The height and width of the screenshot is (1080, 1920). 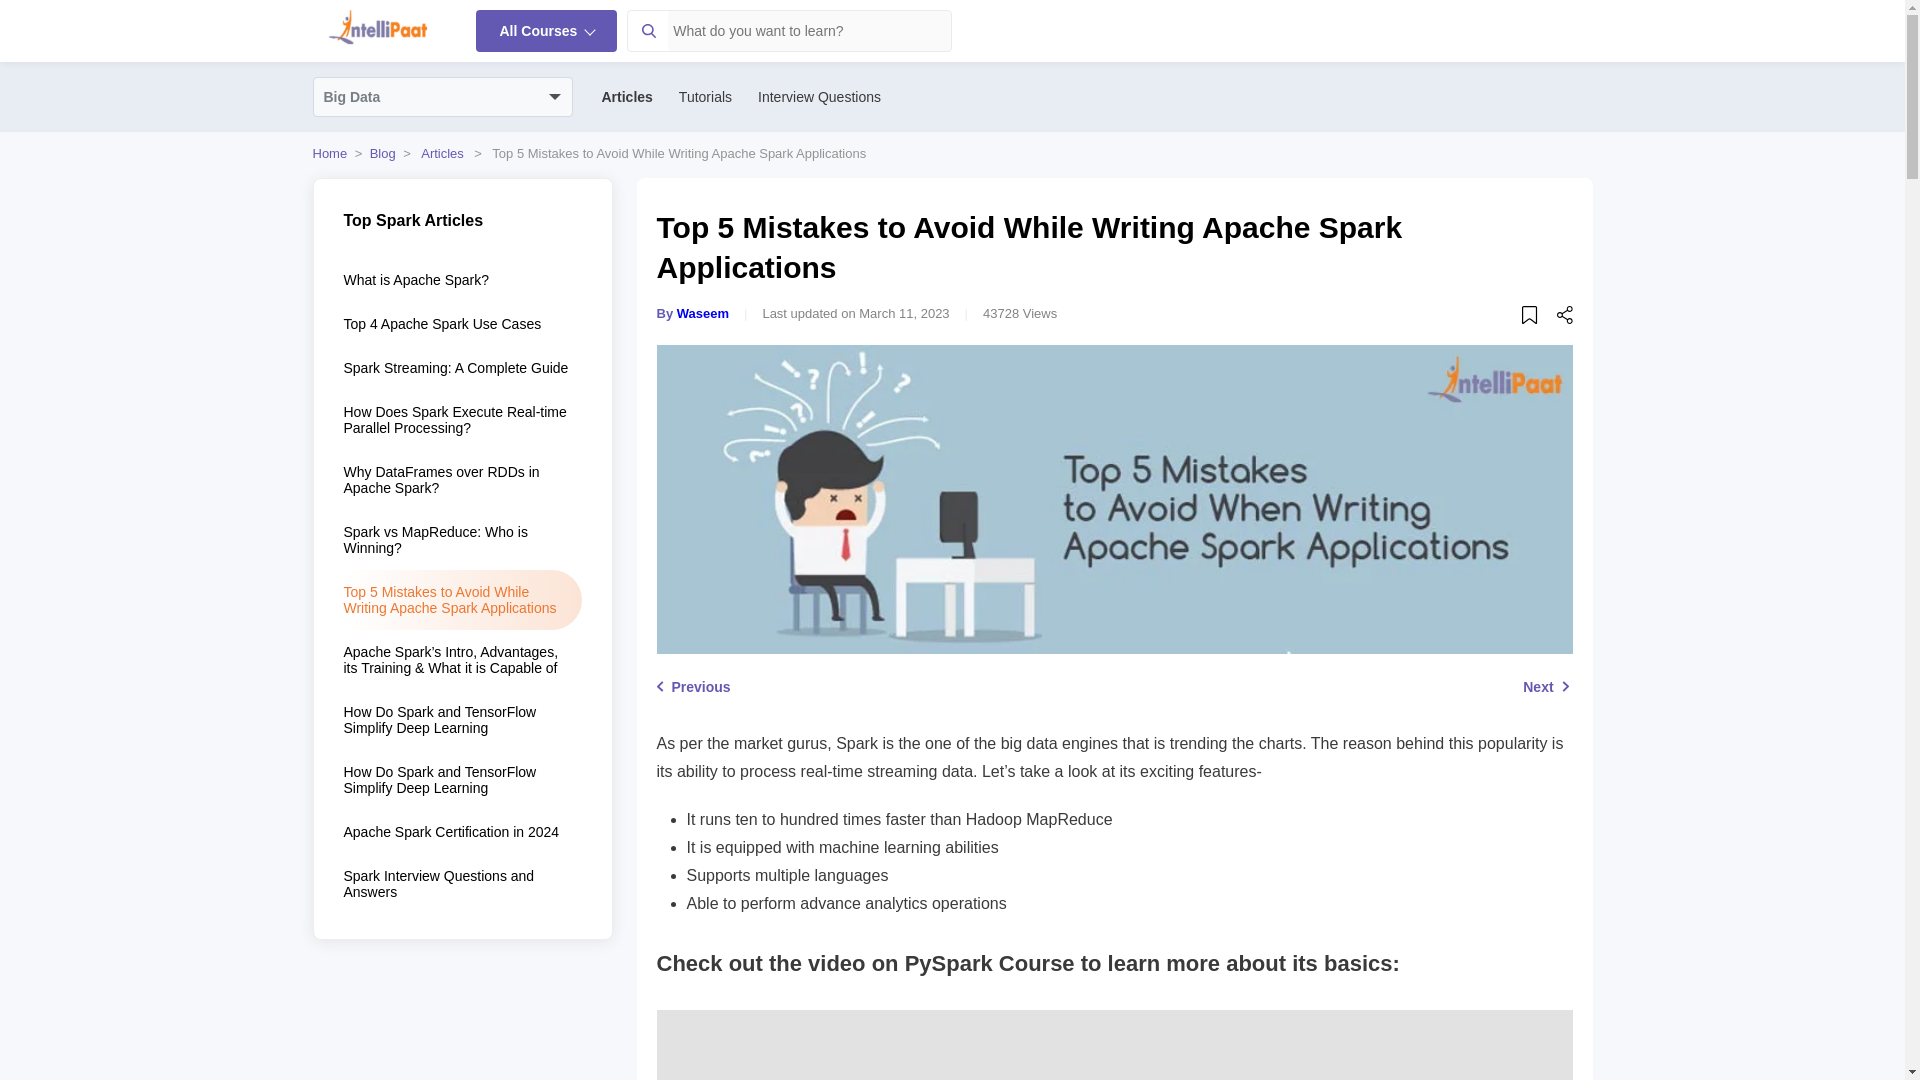 What do you see at coordinates (462, 720) in the screenshot?
I see `How Do Spark and TensorFlow Simplify Deep Learning` at bounding box center [462, 720].